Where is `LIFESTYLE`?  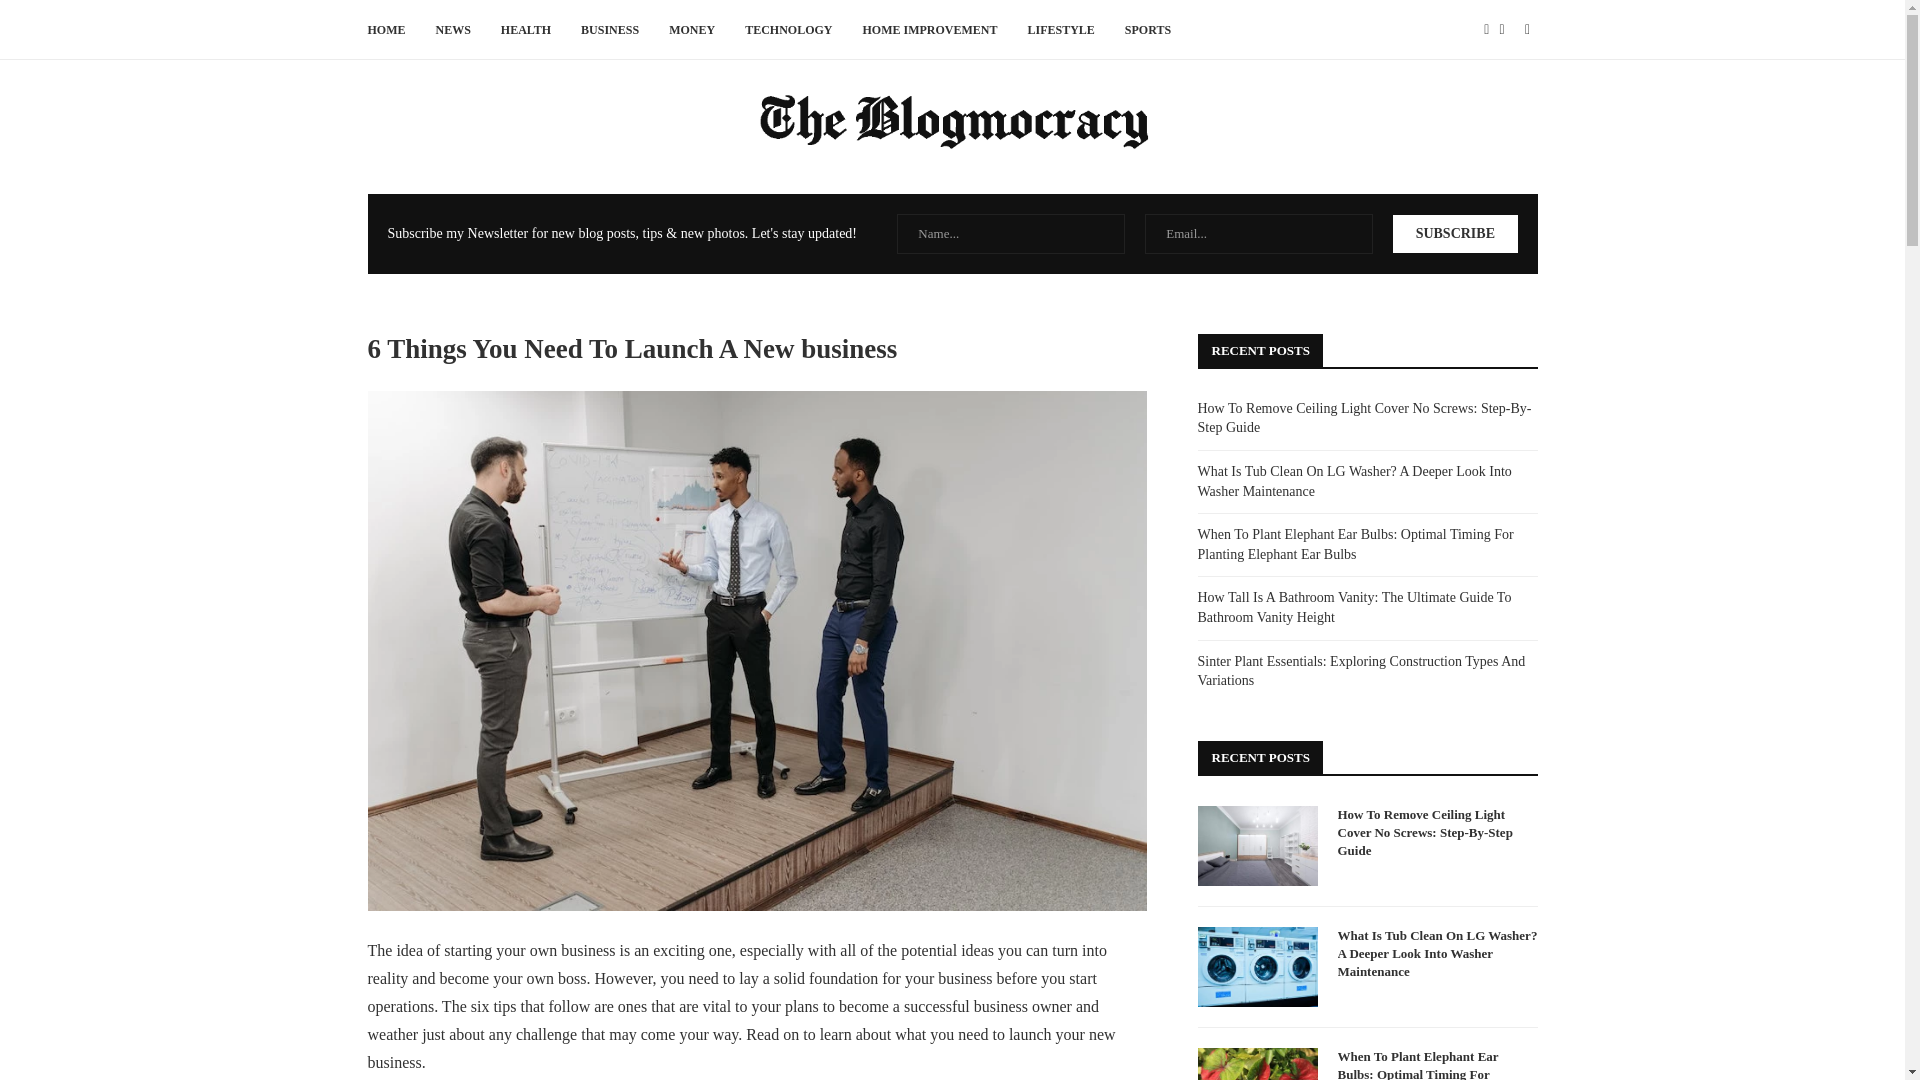 LIFESTYLE is located at coordinates (1060, 30).